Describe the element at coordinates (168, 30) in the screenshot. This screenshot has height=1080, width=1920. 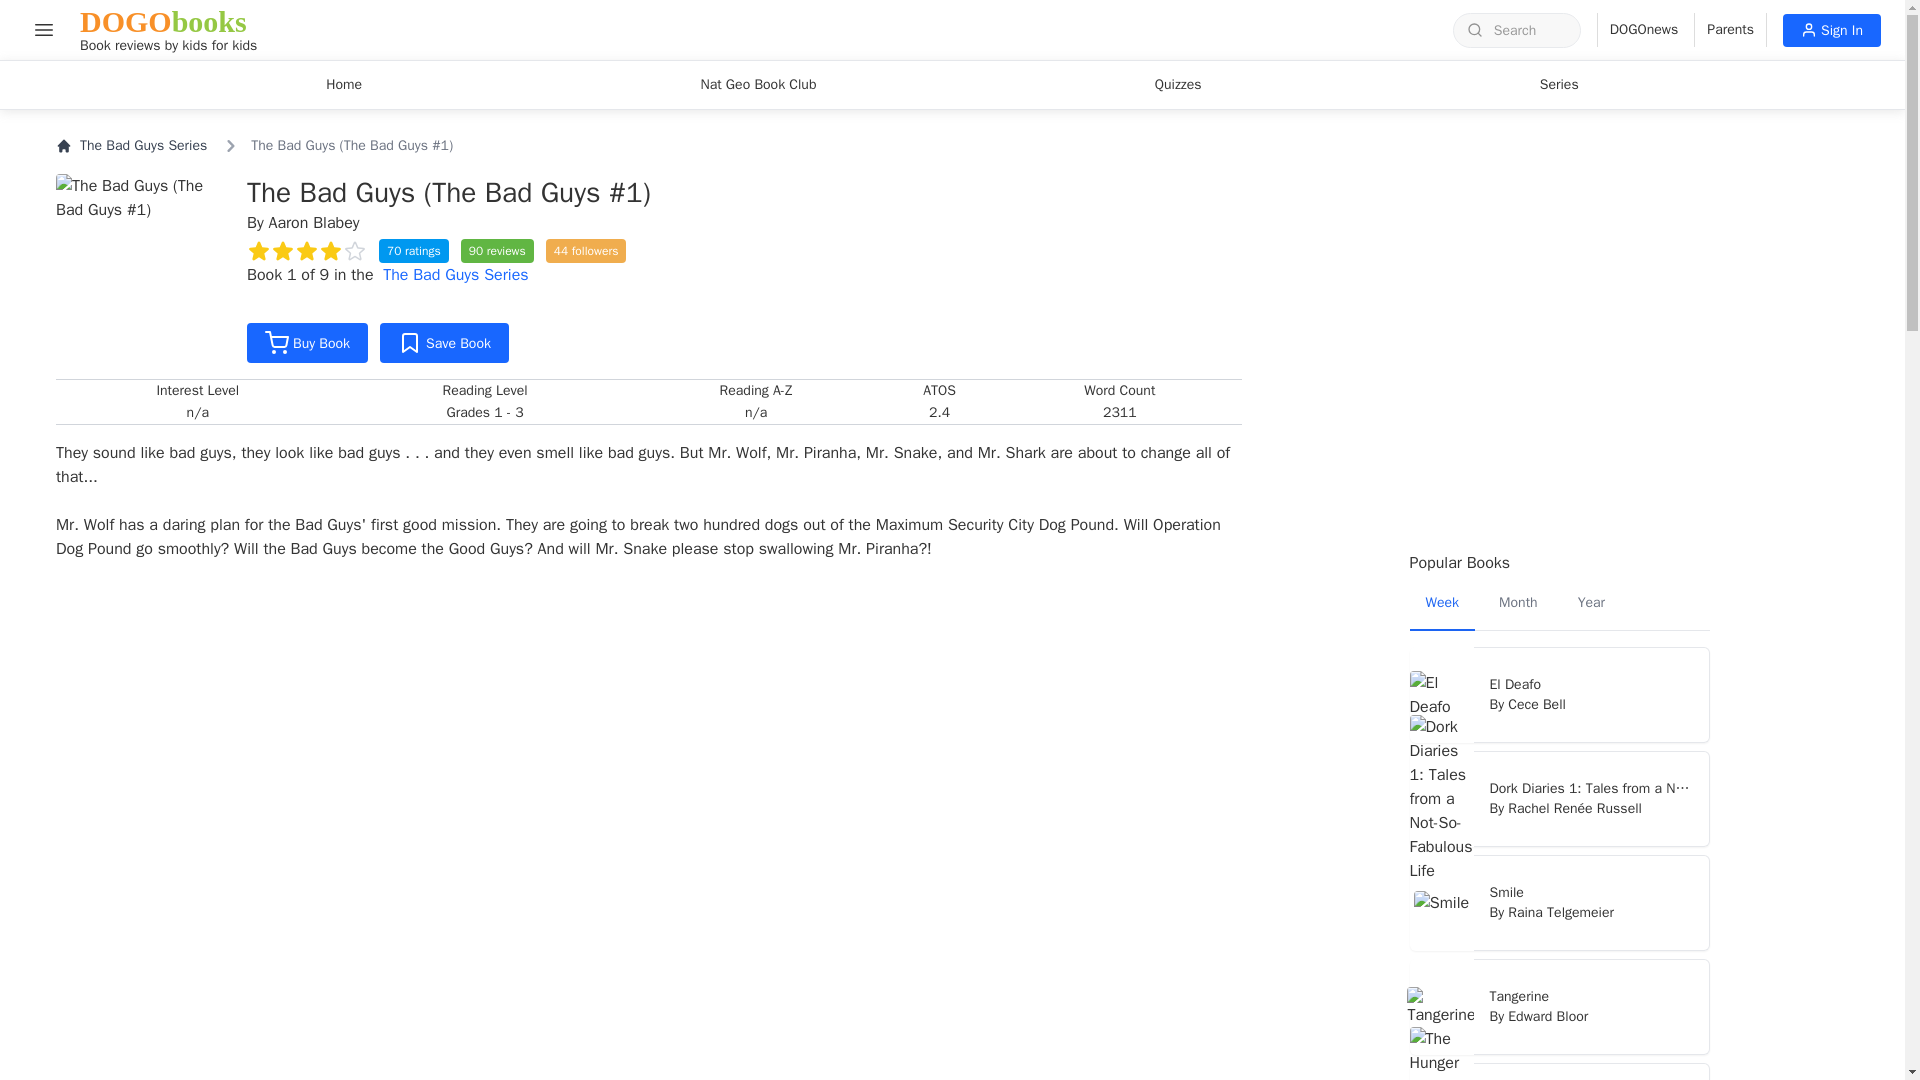
I see `The Bad Guys Series` at that location.